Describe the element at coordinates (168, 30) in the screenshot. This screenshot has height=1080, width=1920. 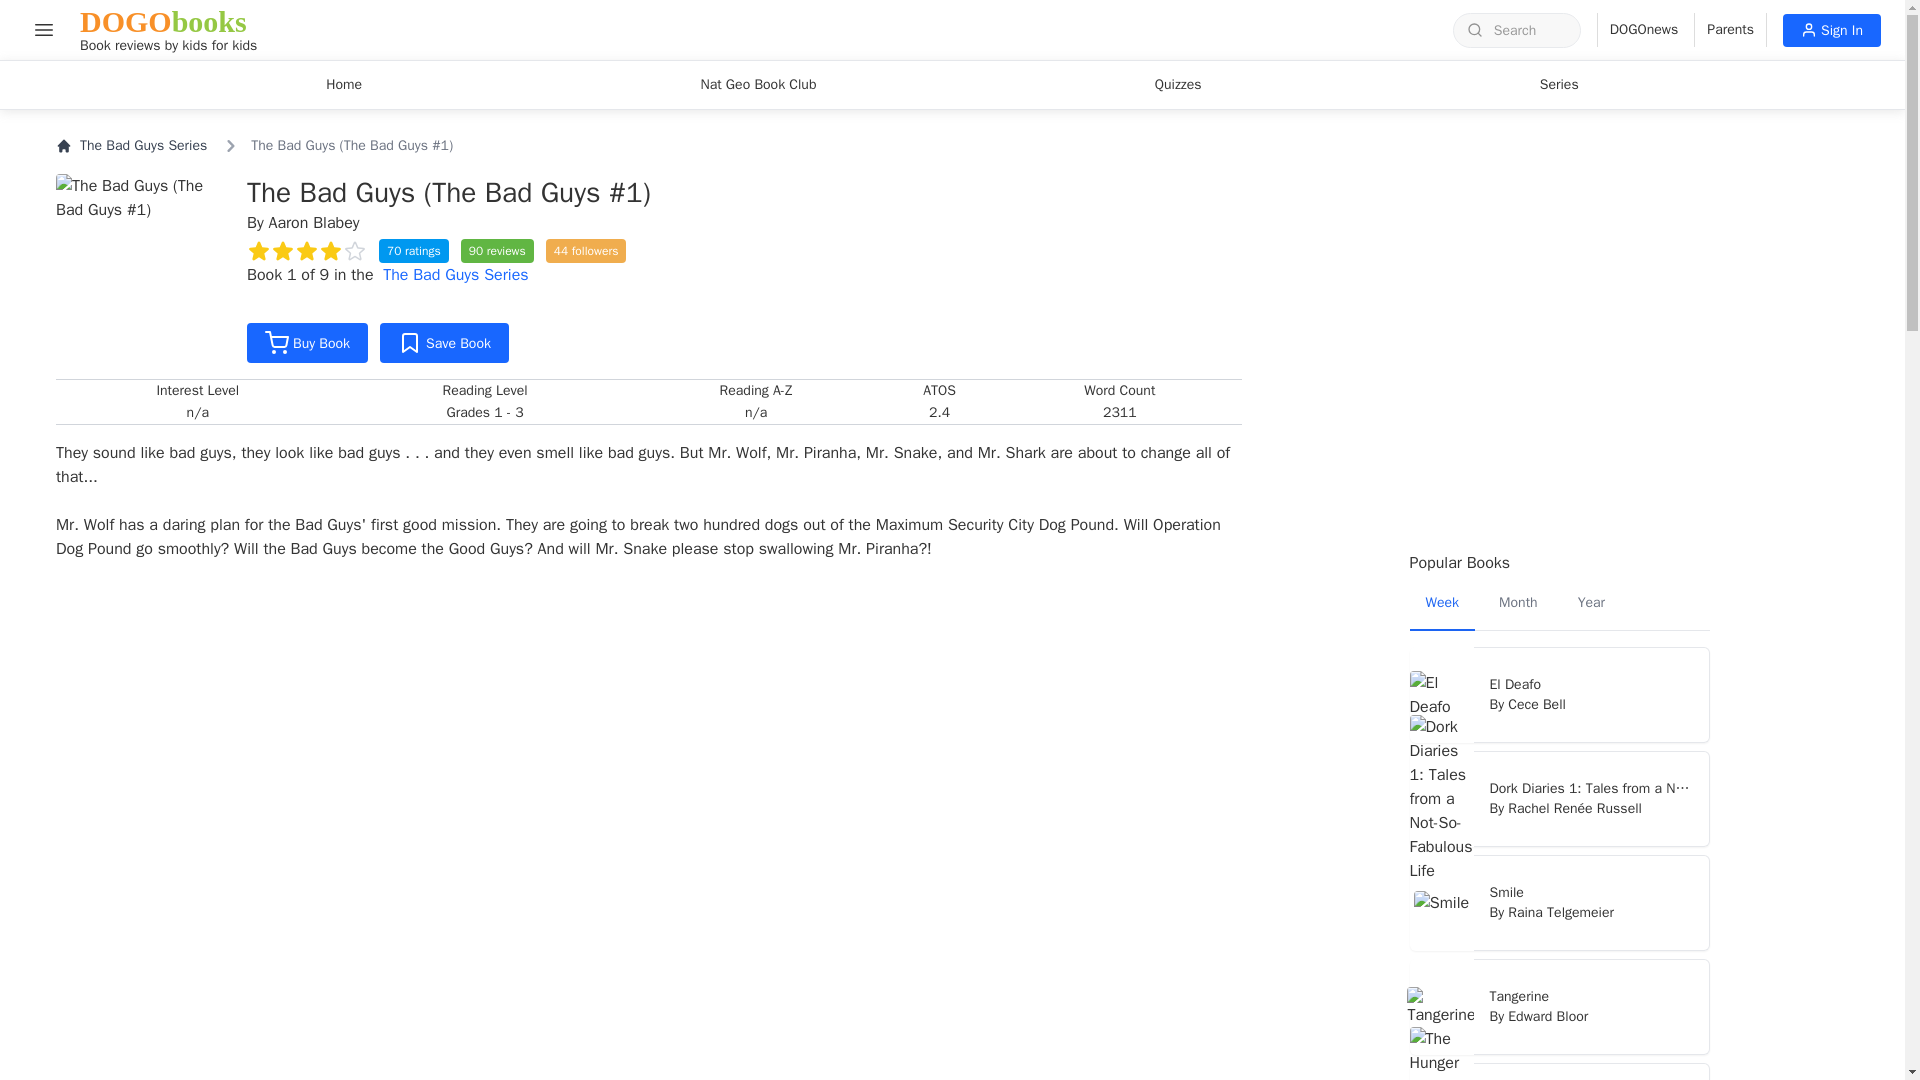
I see `The Bad Guys Series` at that location.